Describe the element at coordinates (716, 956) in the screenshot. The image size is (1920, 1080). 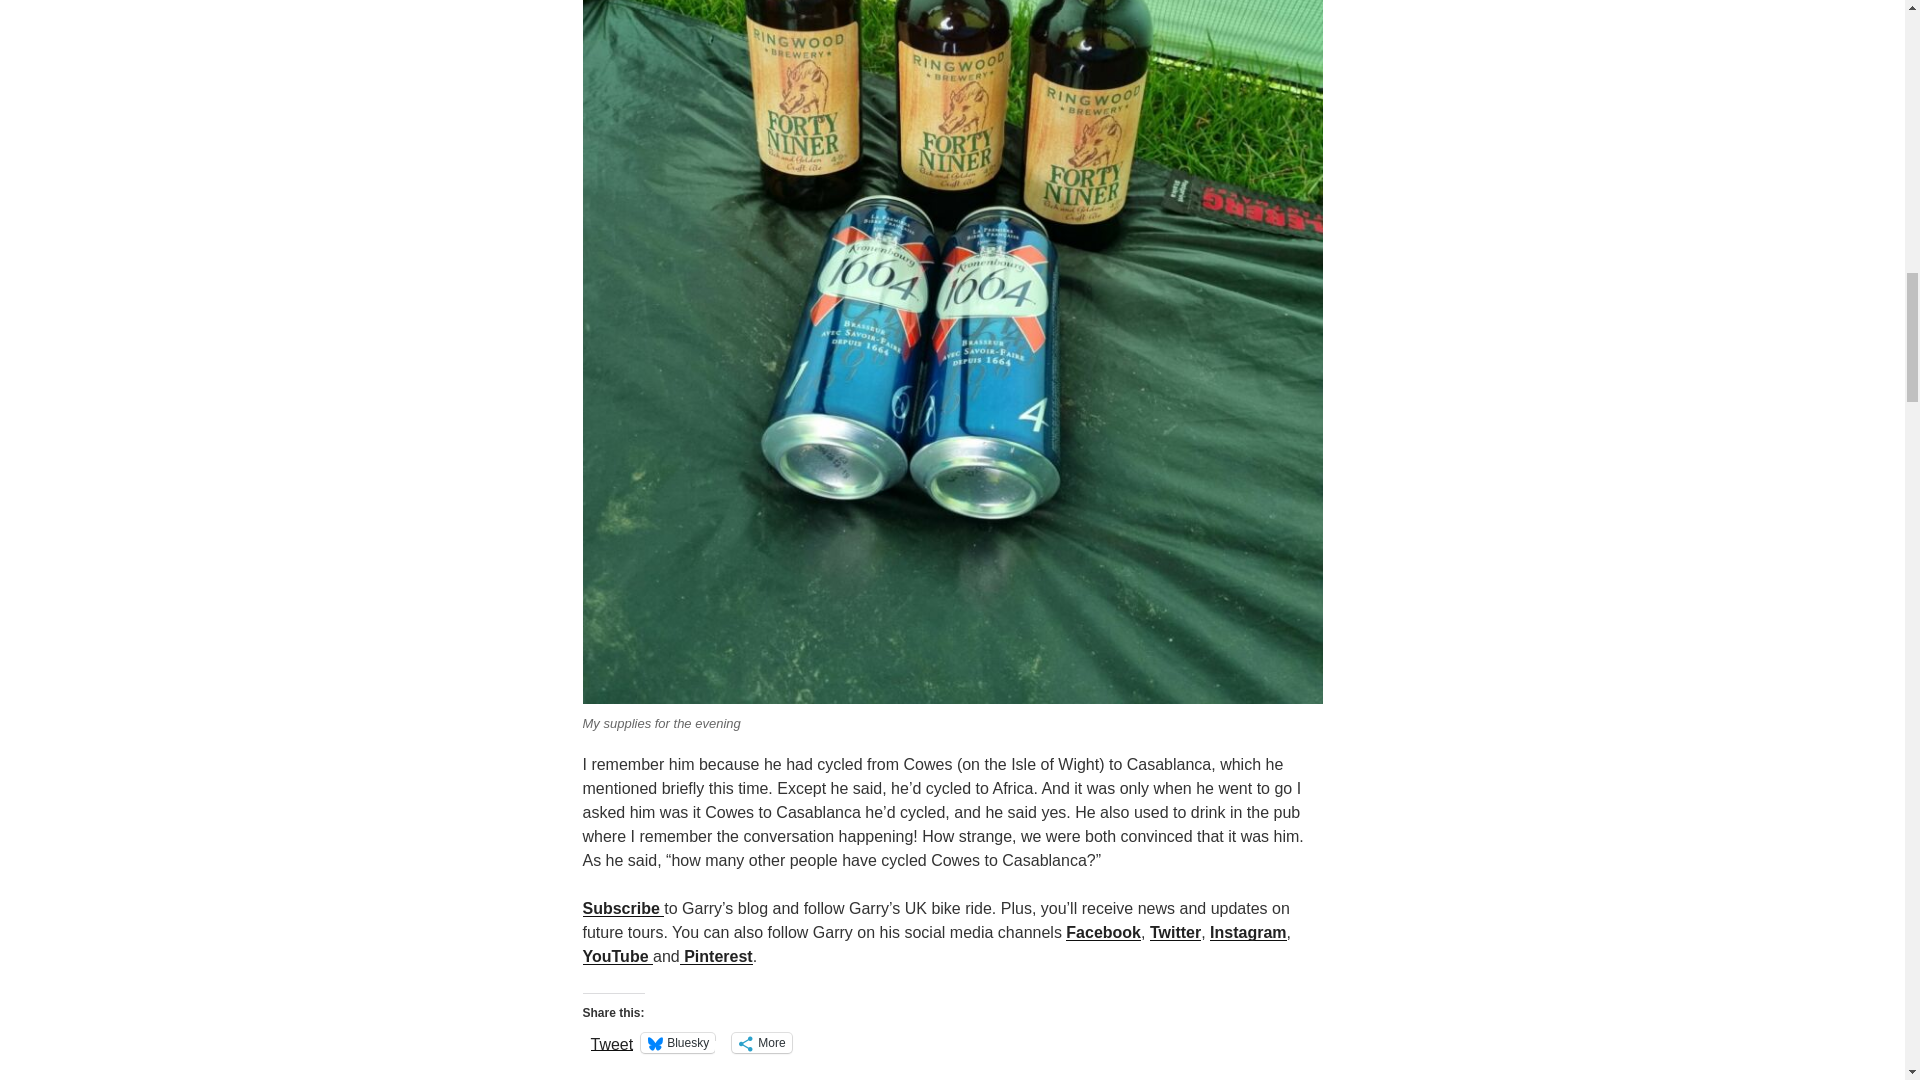
I see `Opens in a new window` at that location.